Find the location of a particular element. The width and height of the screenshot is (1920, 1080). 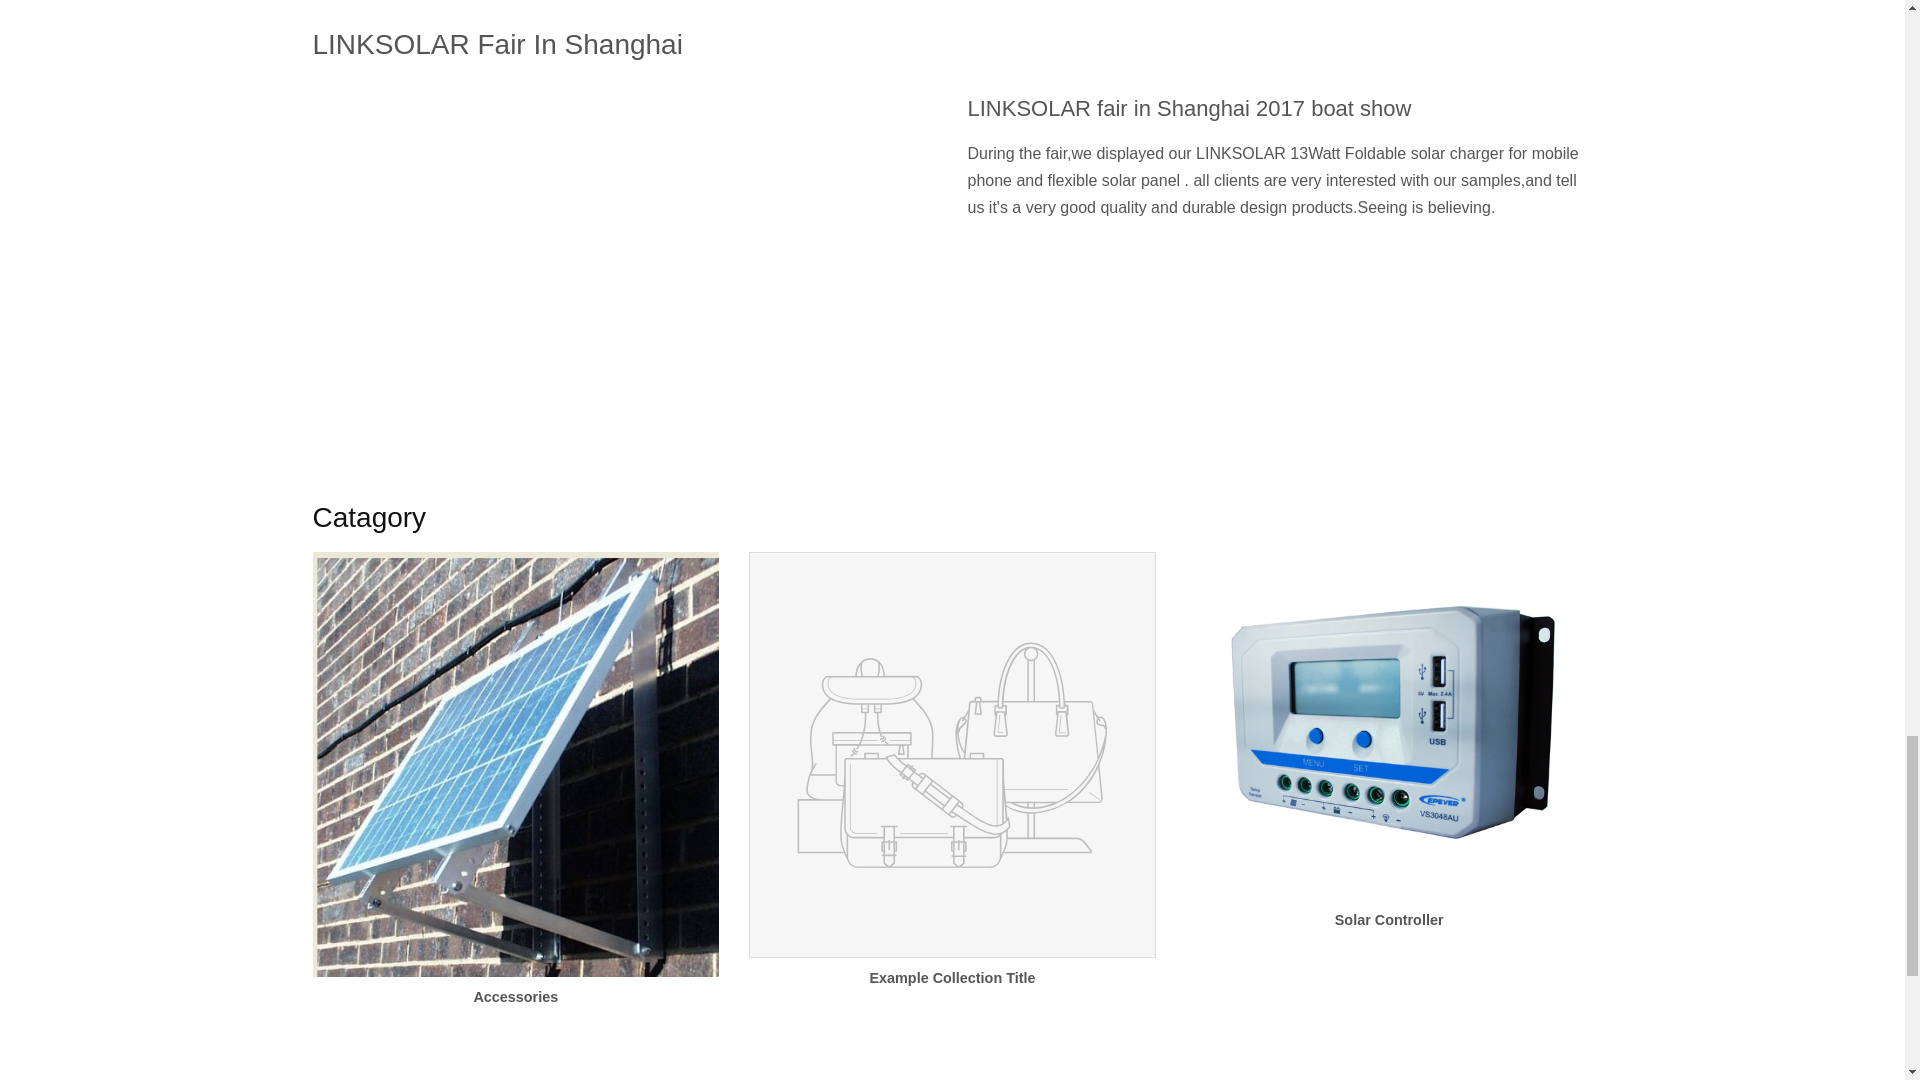

Example Collection Title is located at coordinates (952, 787).